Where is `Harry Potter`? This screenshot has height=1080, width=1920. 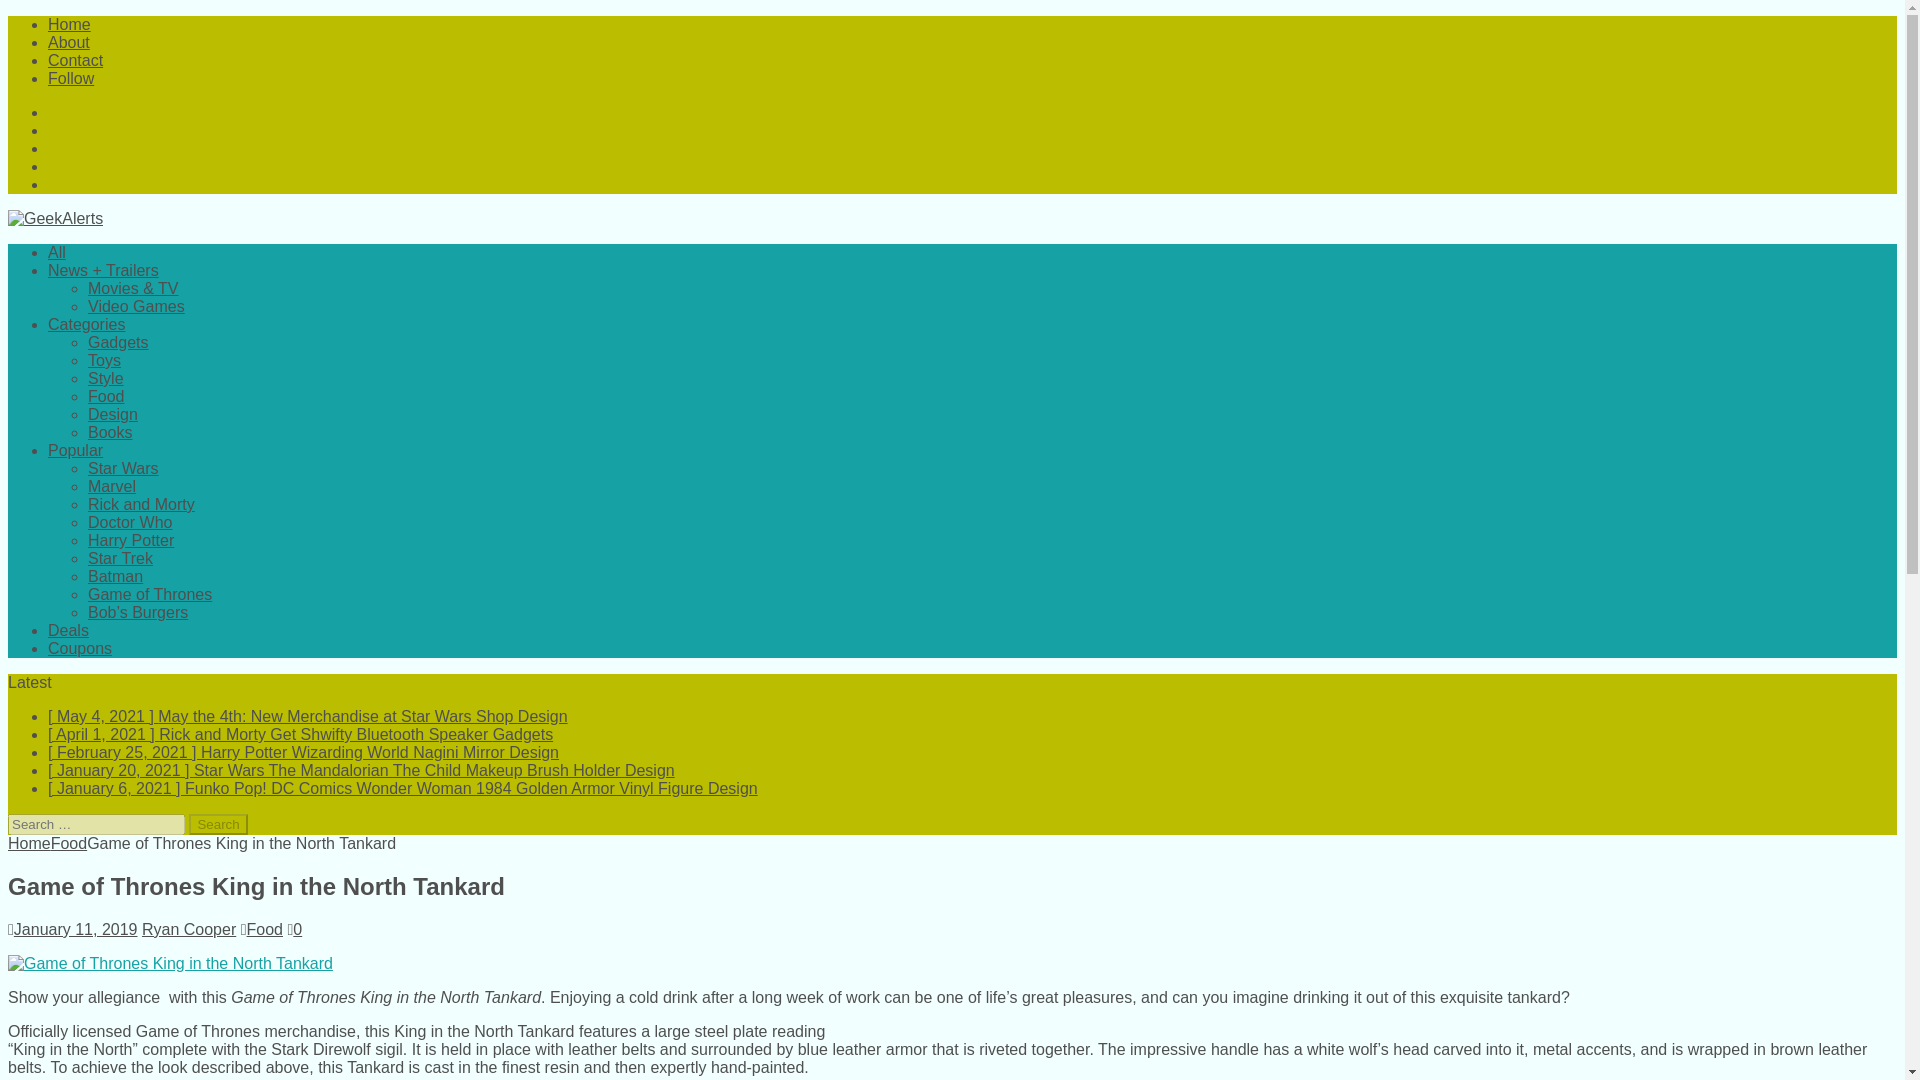
Harry Potter is located at coordinates (131, 540).